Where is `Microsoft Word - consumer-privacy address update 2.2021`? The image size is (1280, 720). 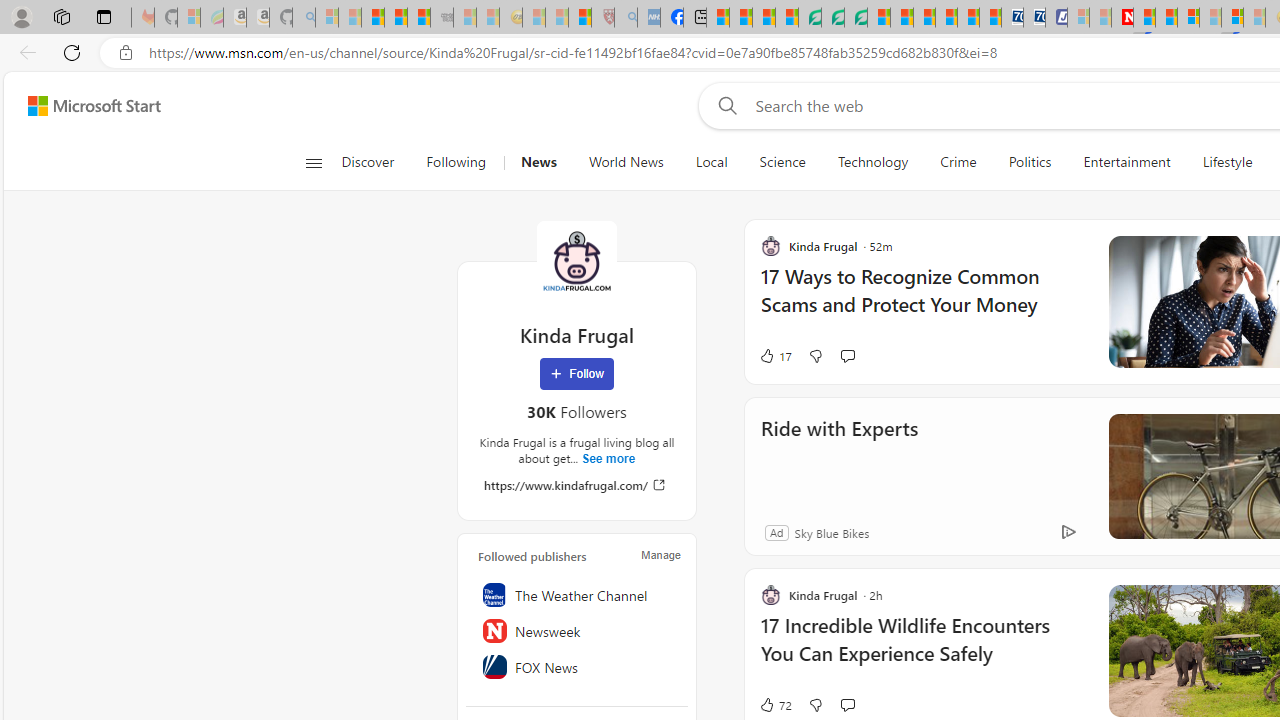
Microsoft Word - consumer-privacy address update 2.2021 is located at coordinates (855, 18).